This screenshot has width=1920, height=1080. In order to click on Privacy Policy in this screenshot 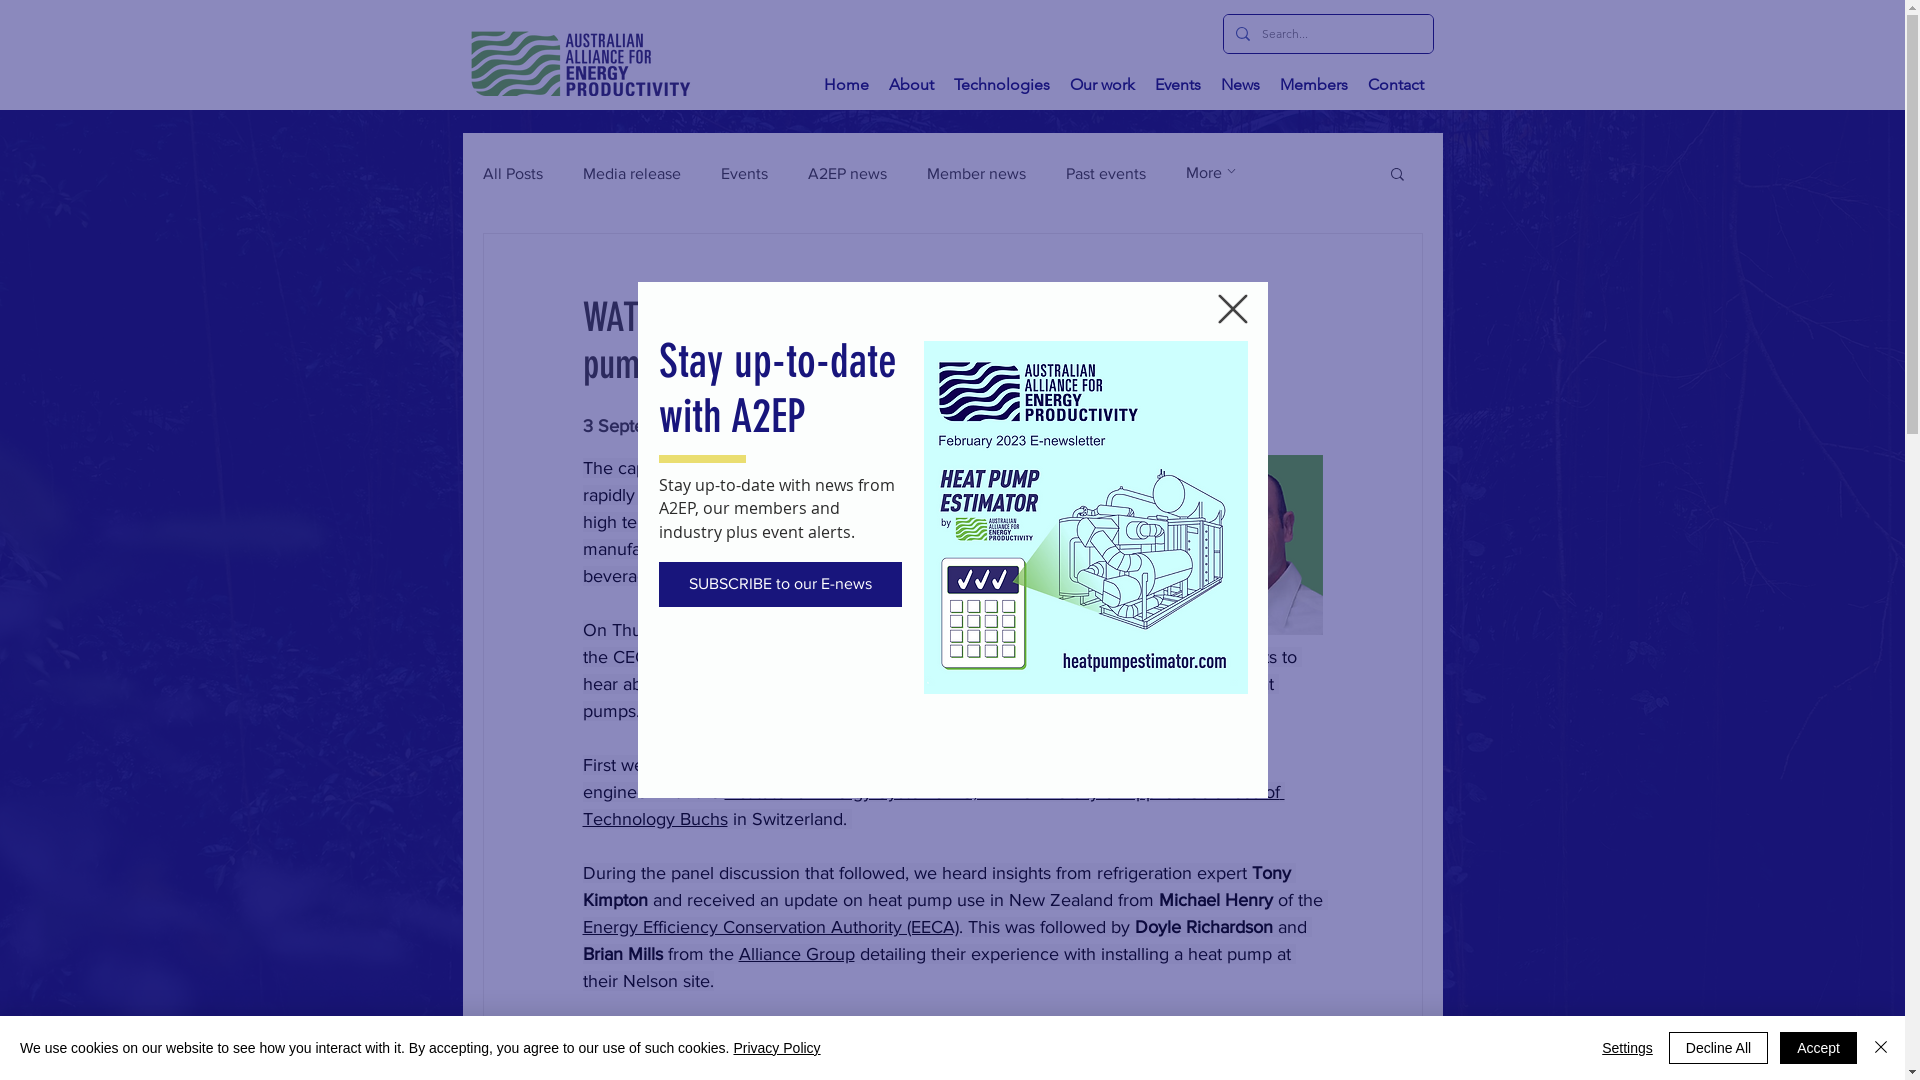, I will do `click(776, 1048)`.